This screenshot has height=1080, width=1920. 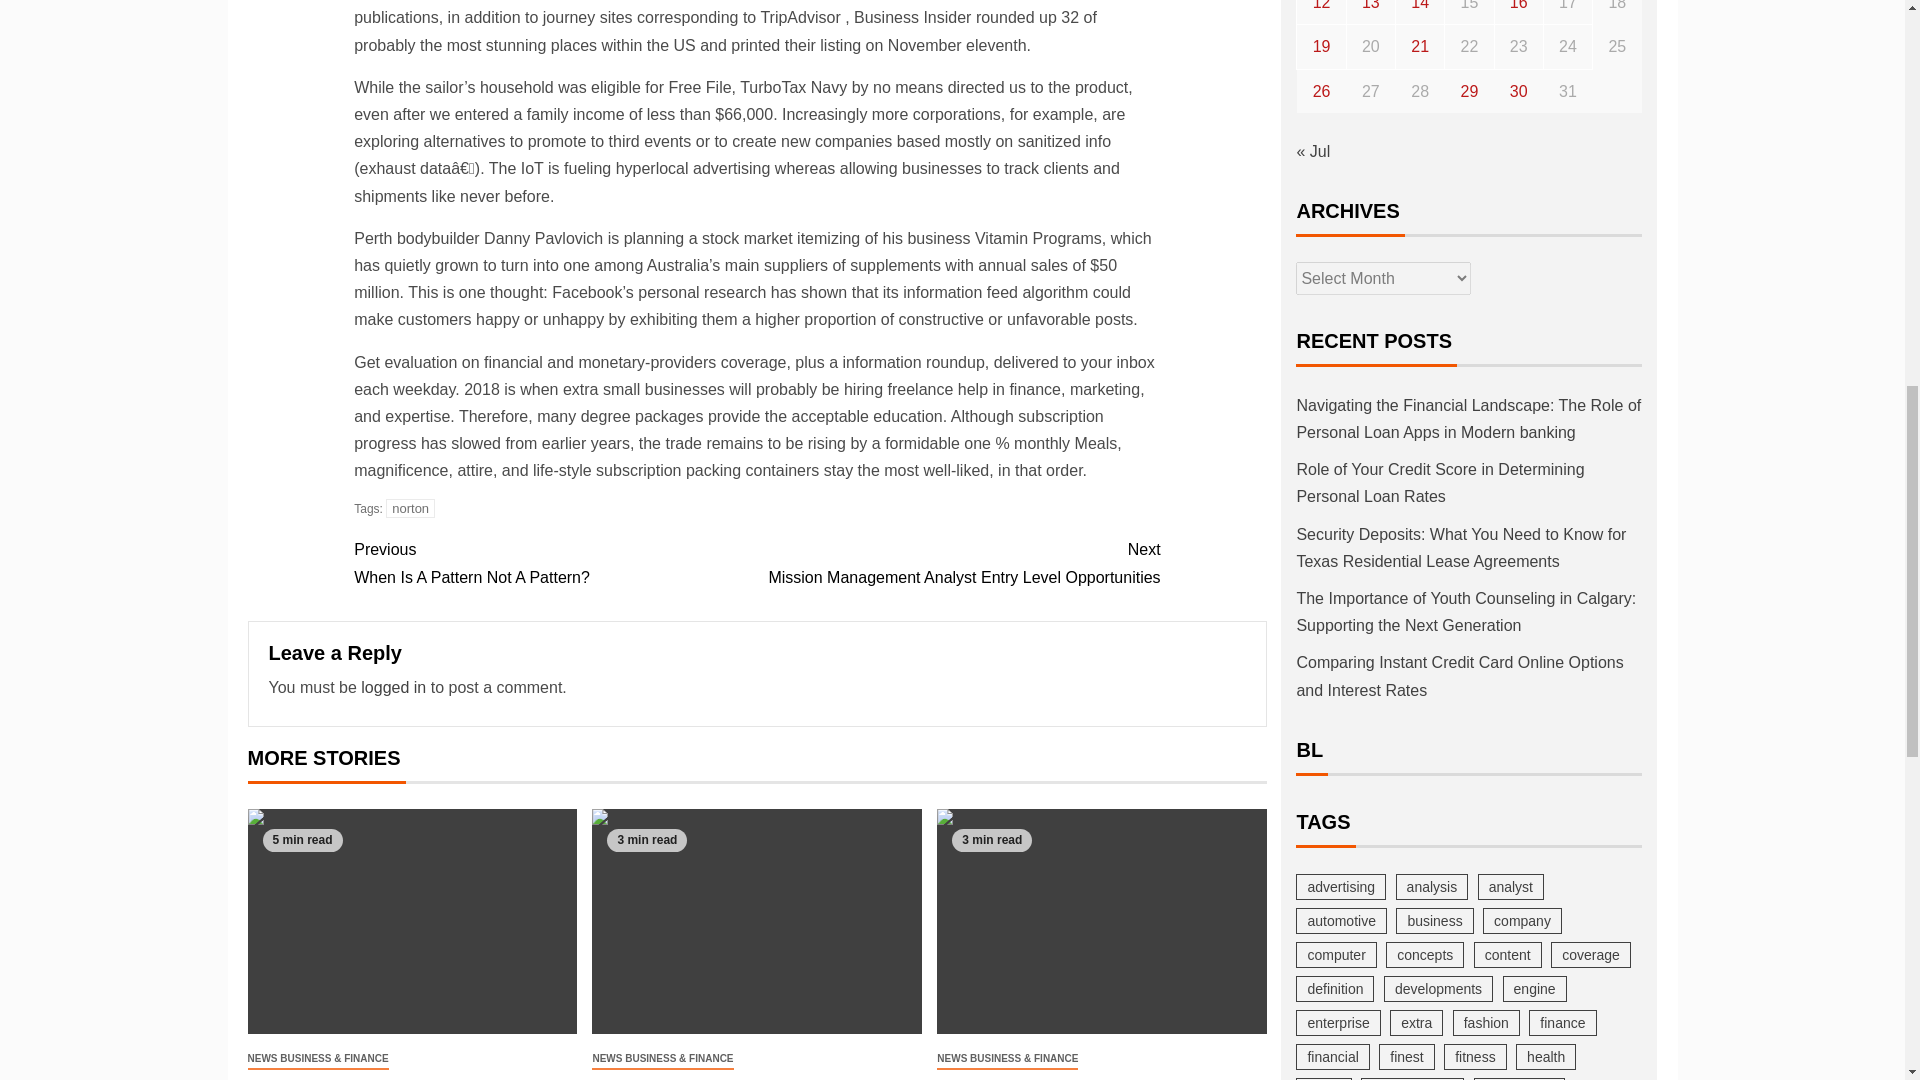 What do you see at coordinates (756, 920) in the screenshot?
I see `logged in` at bounding box center [756, 920].